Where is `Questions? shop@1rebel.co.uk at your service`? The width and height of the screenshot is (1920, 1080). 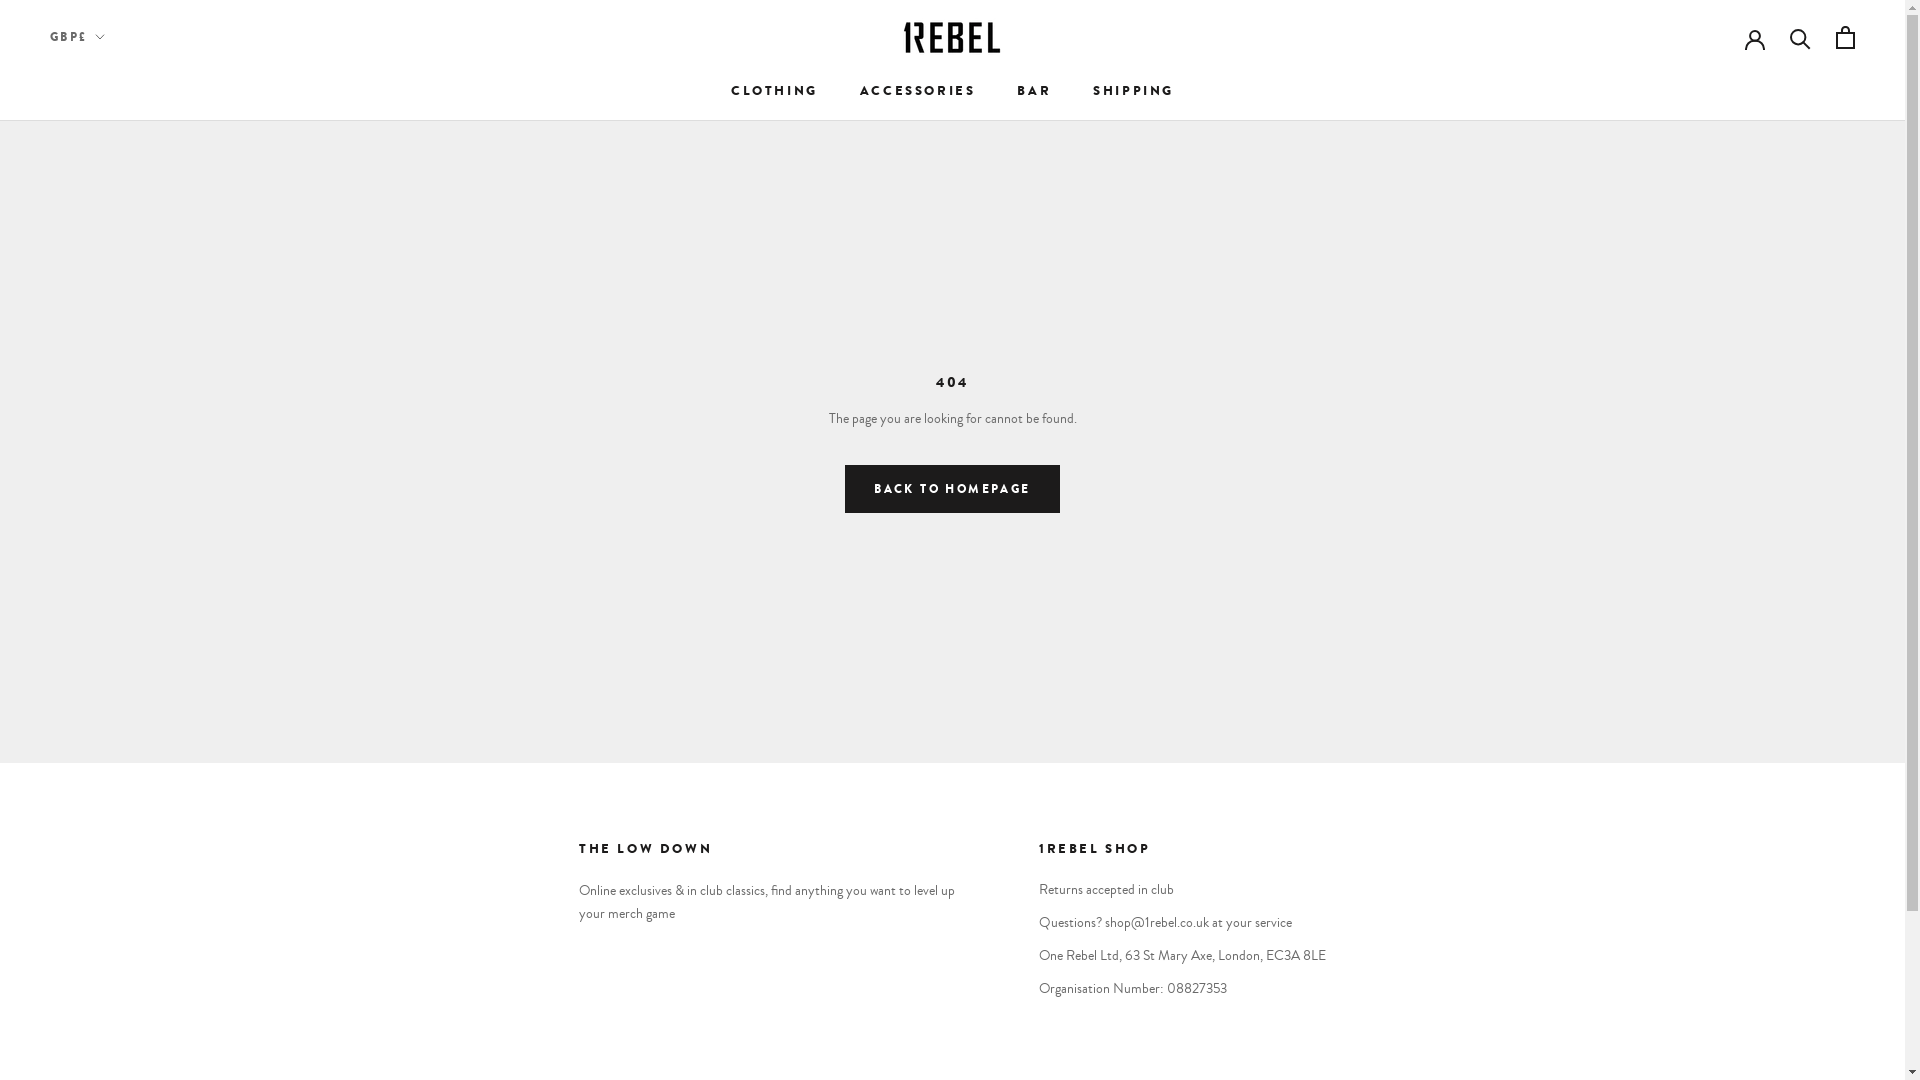 Questions? shop@1rebel.co.uk at your service is located at coordinates (1182, 924).